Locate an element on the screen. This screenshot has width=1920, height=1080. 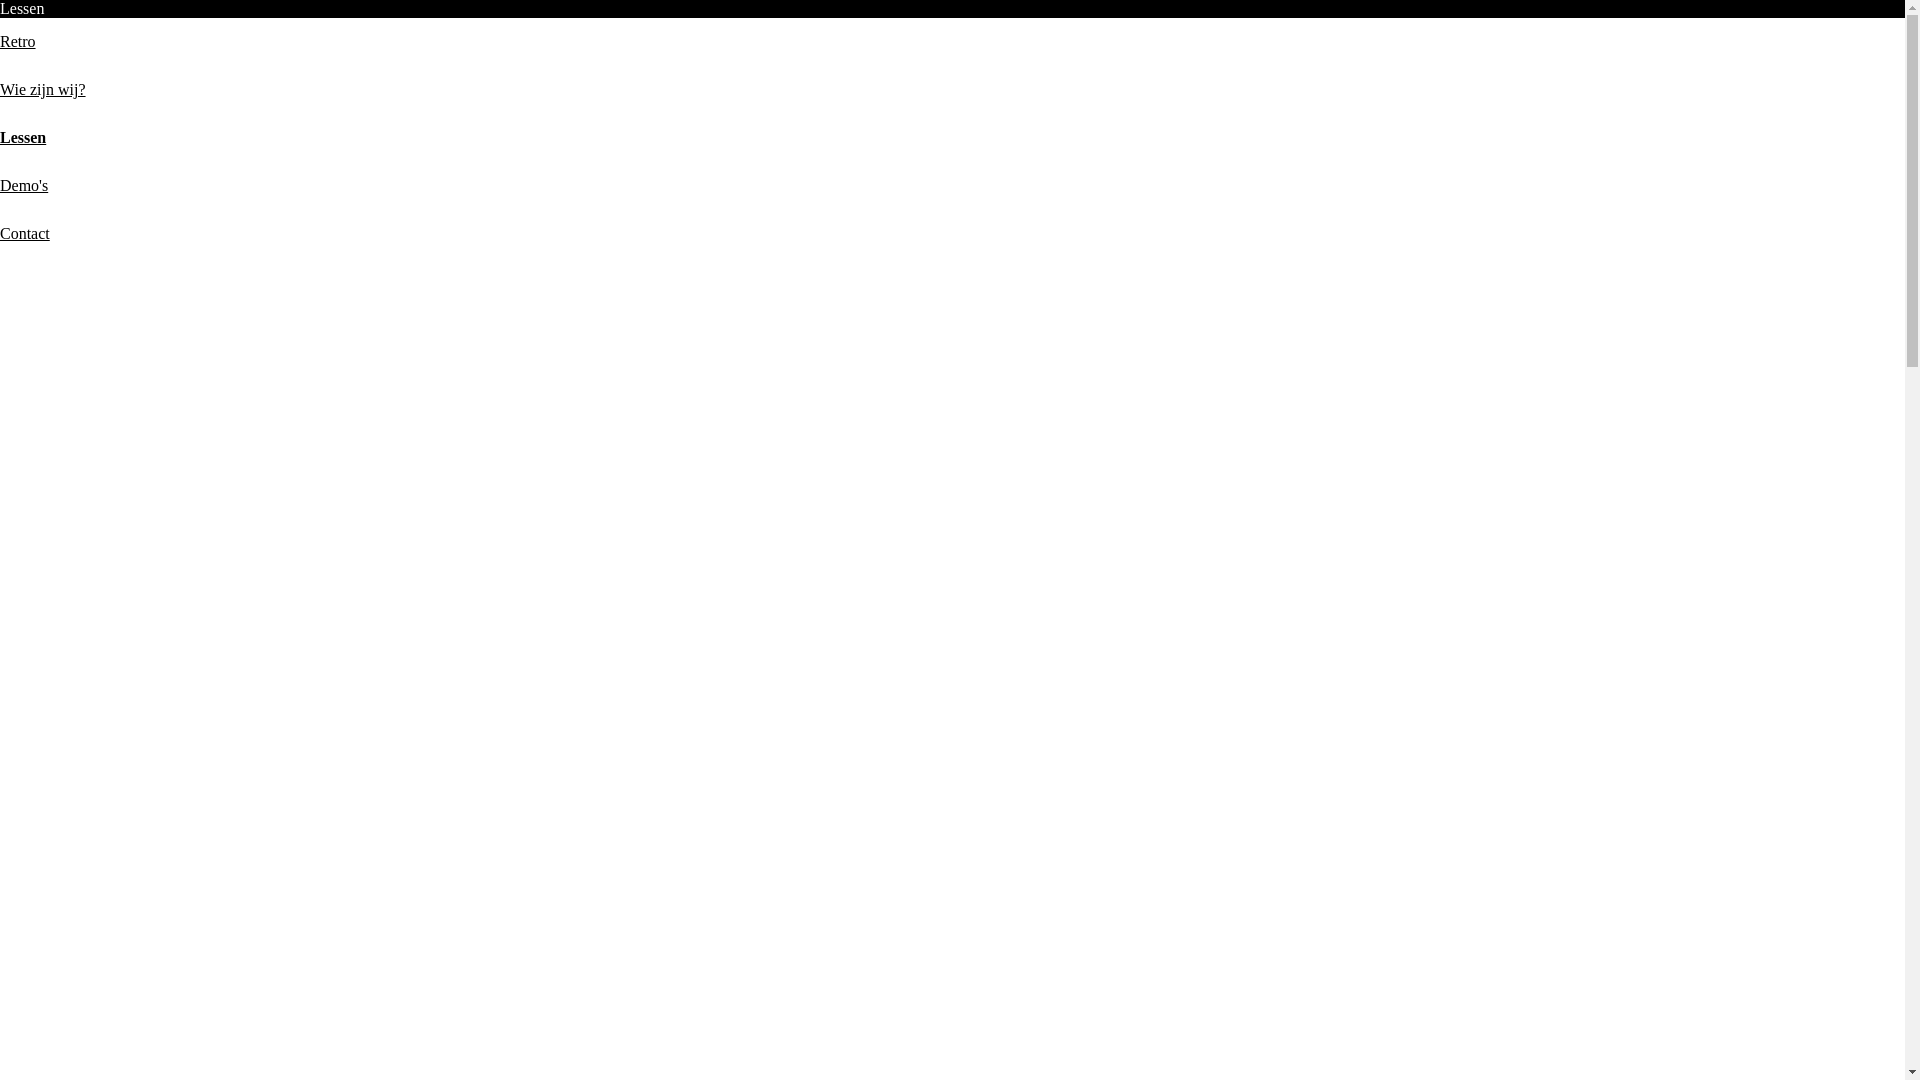
Lessen is located at coordinates (23, 138).